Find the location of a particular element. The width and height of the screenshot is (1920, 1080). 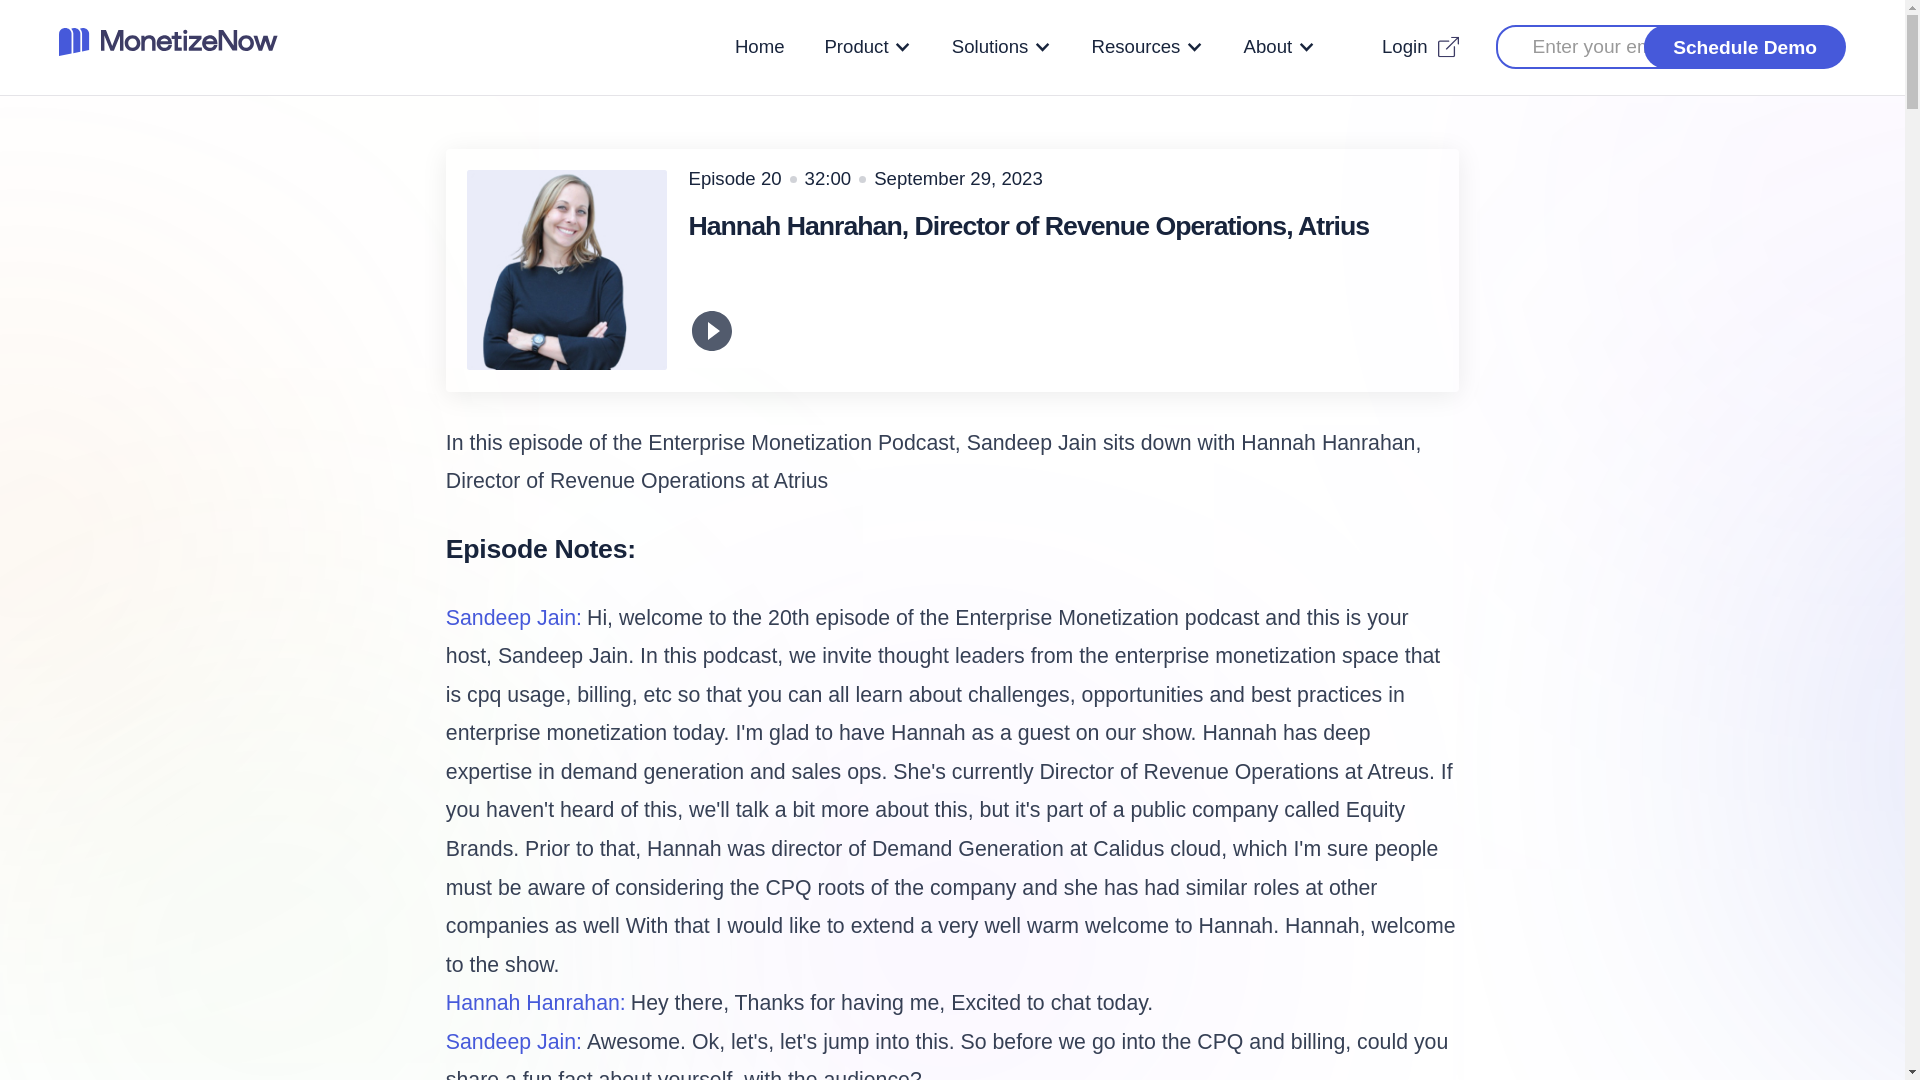

Home is located at coordinates (760, 46).